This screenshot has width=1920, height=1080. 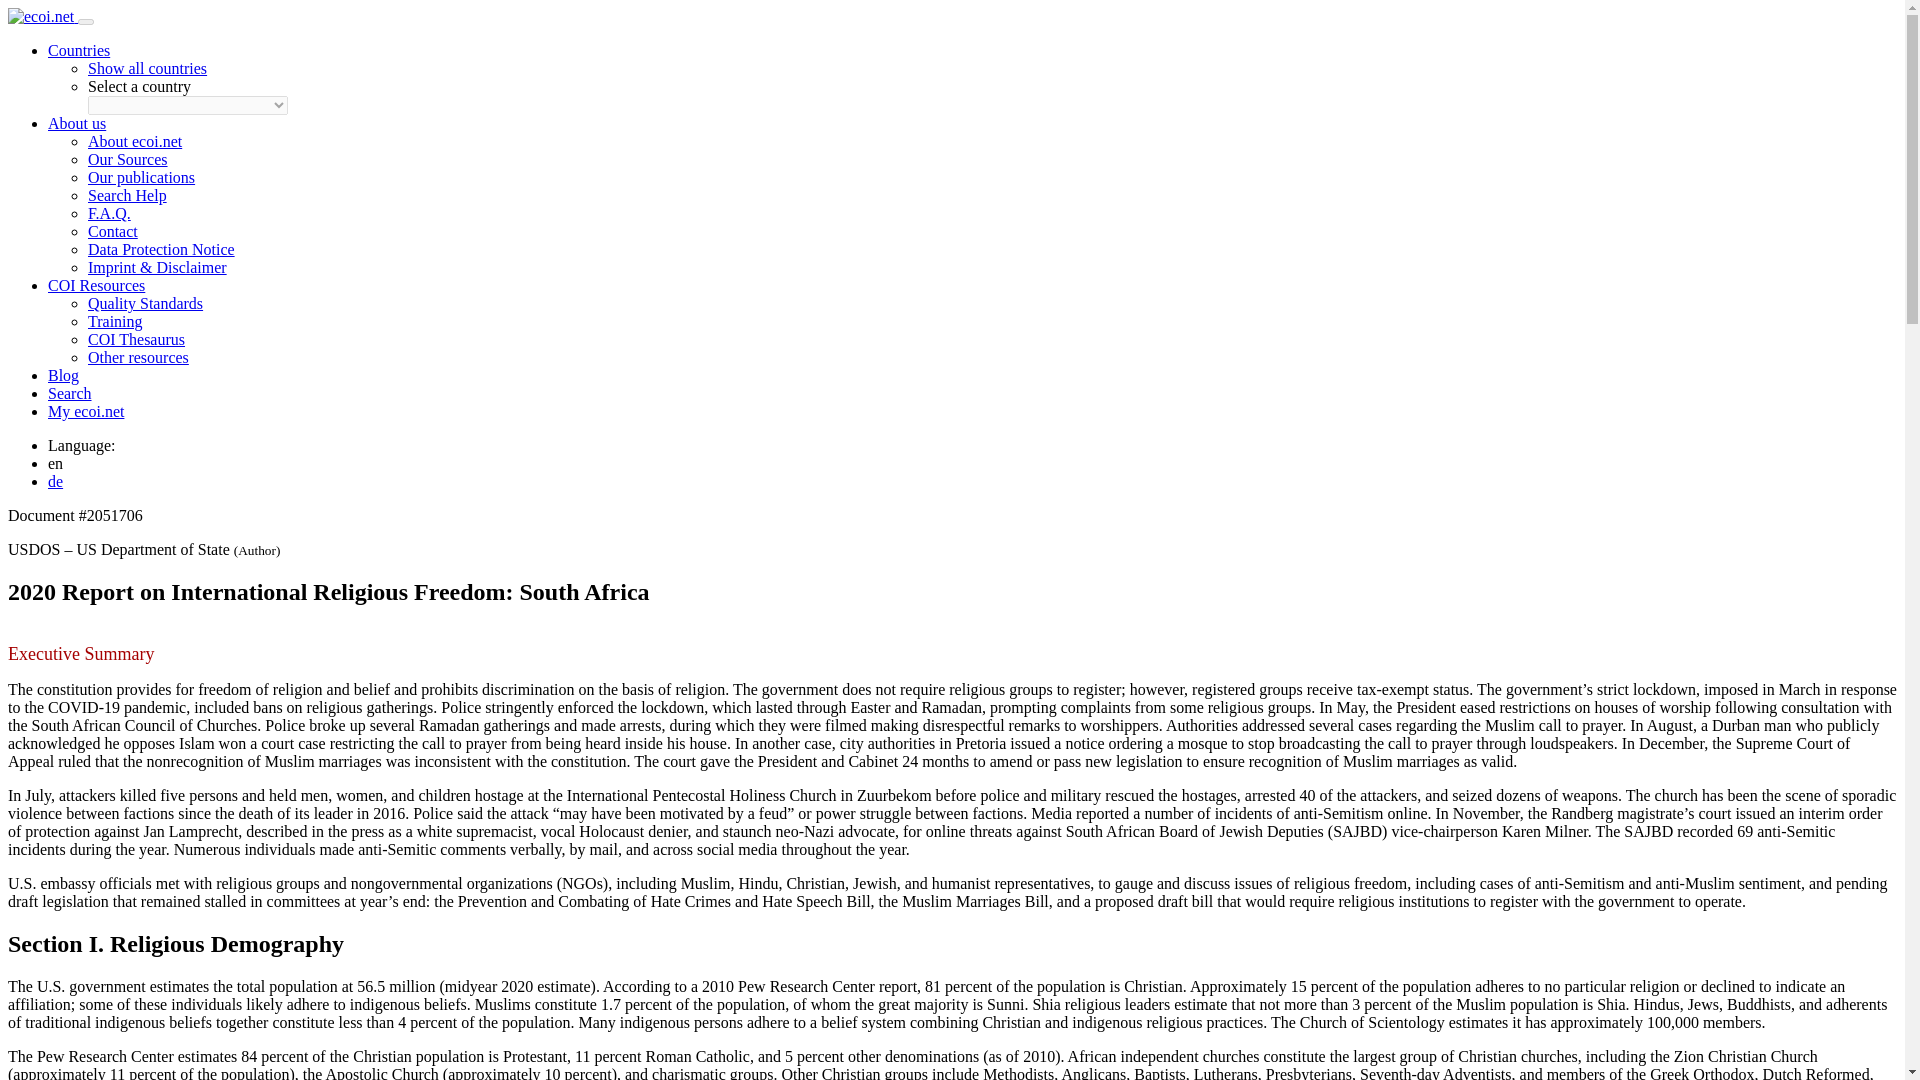 What do you see at coordinates (128, 195) in the screenshot?
I see `Search Help` at bounding box center [128, 195].